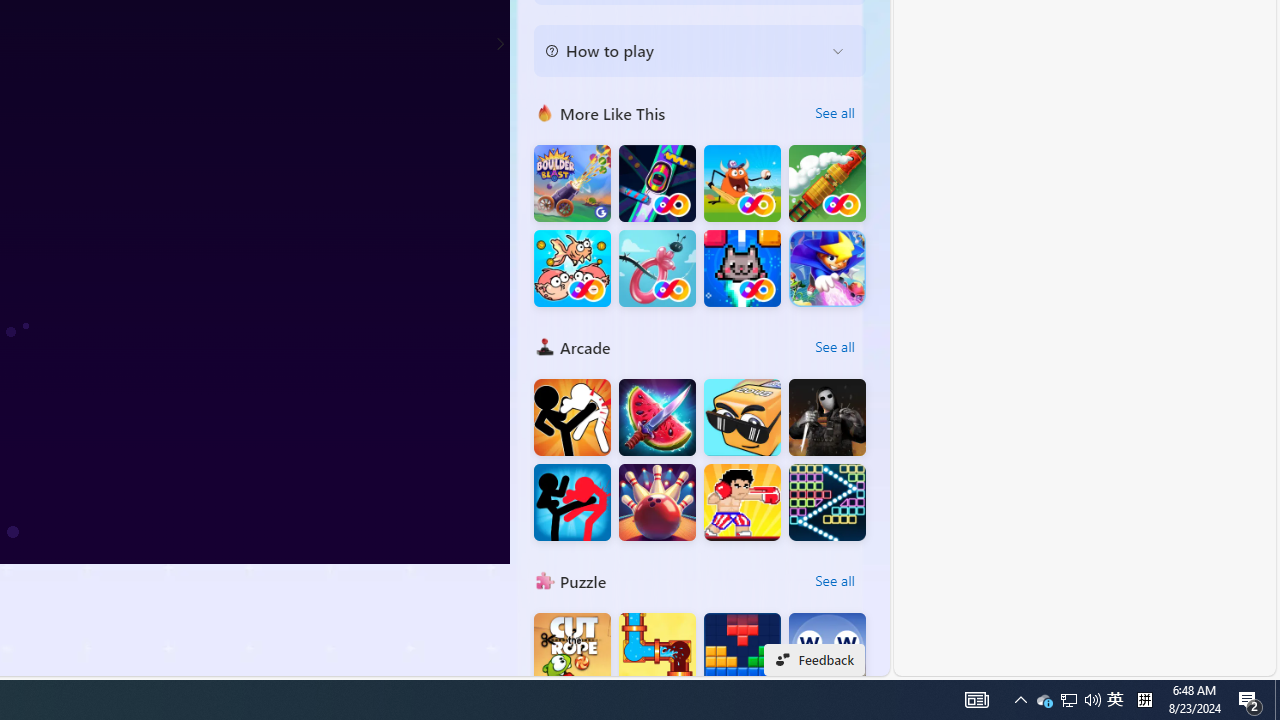 This screenshot has width=1280, height=720. What do you see at coordinates (500, 44) in the screenshot?
I see `Class: control` at bounding box center [500, 44].